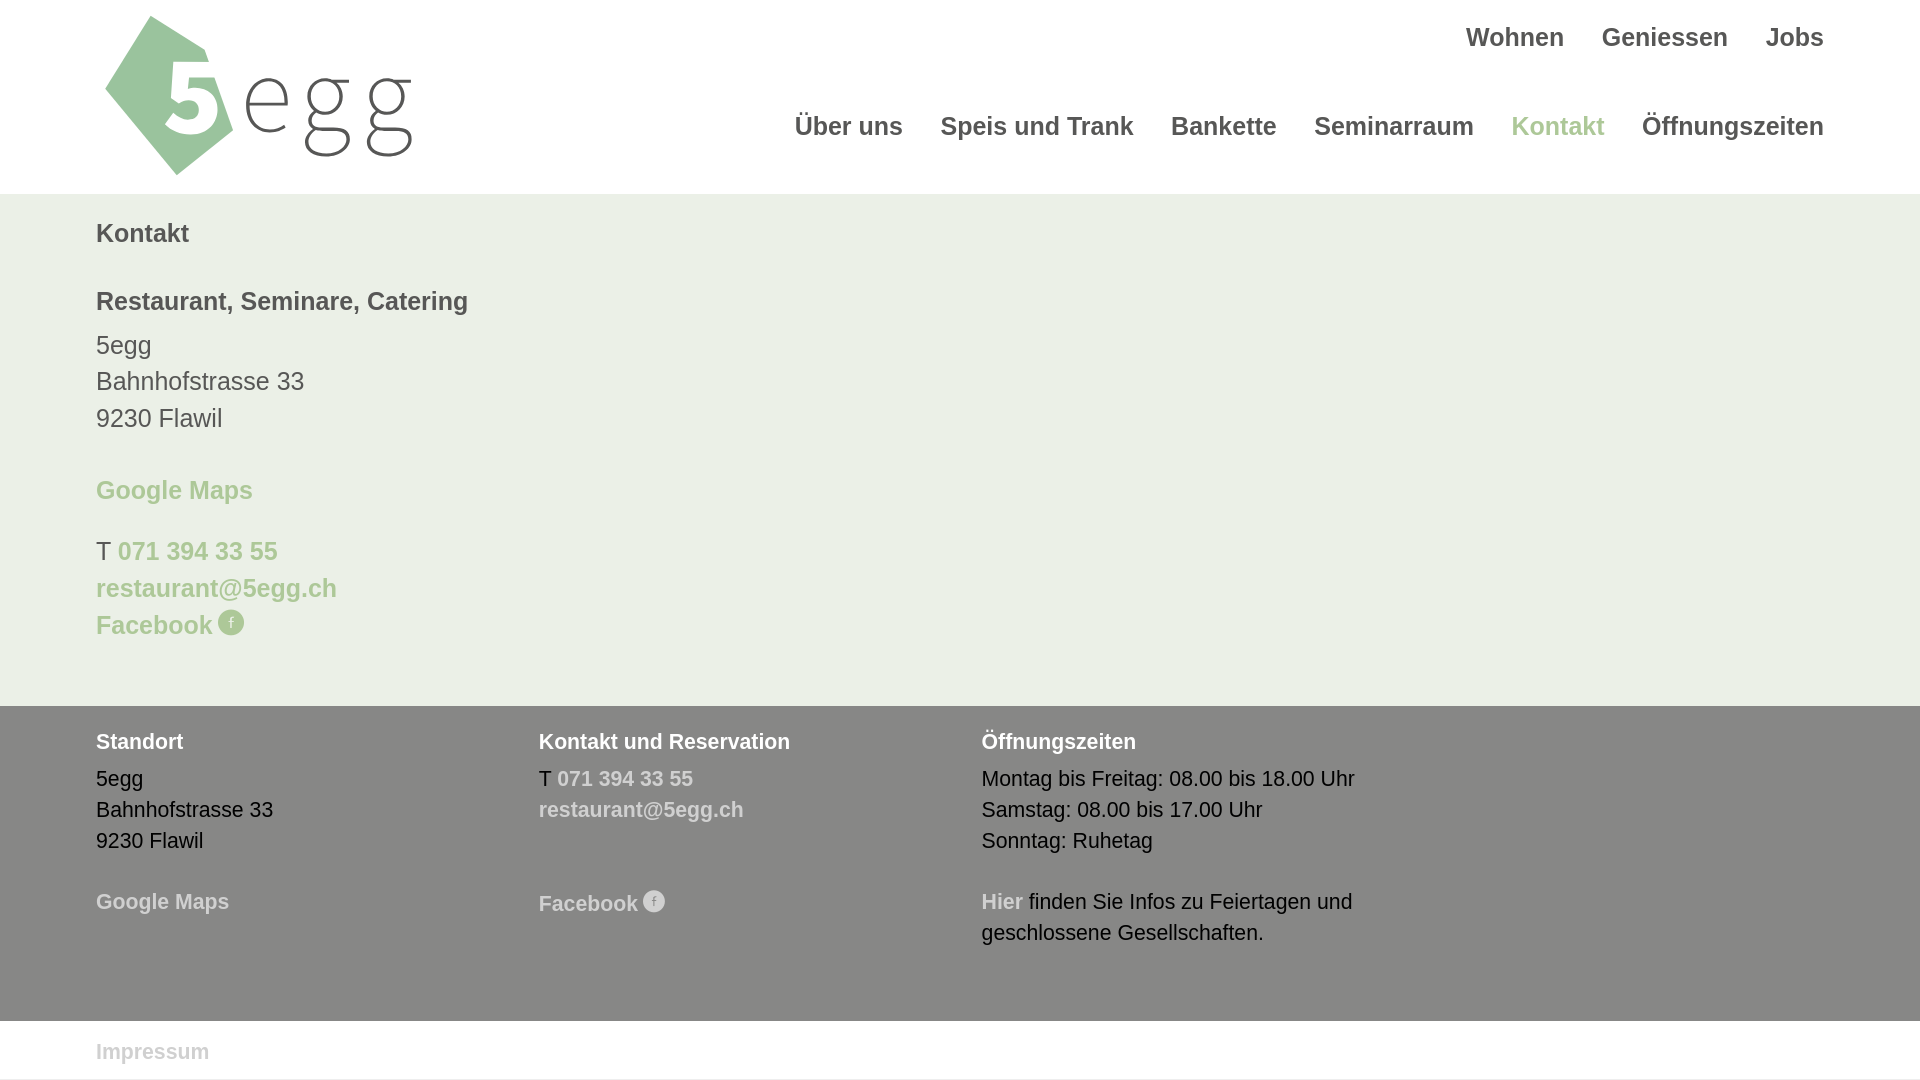 The height and width of the screenshot is (1080, 1920). What do you see at coordinates (1002, 902) in the screenshot?
I see `Hier` at bounding box center [1002, 902].